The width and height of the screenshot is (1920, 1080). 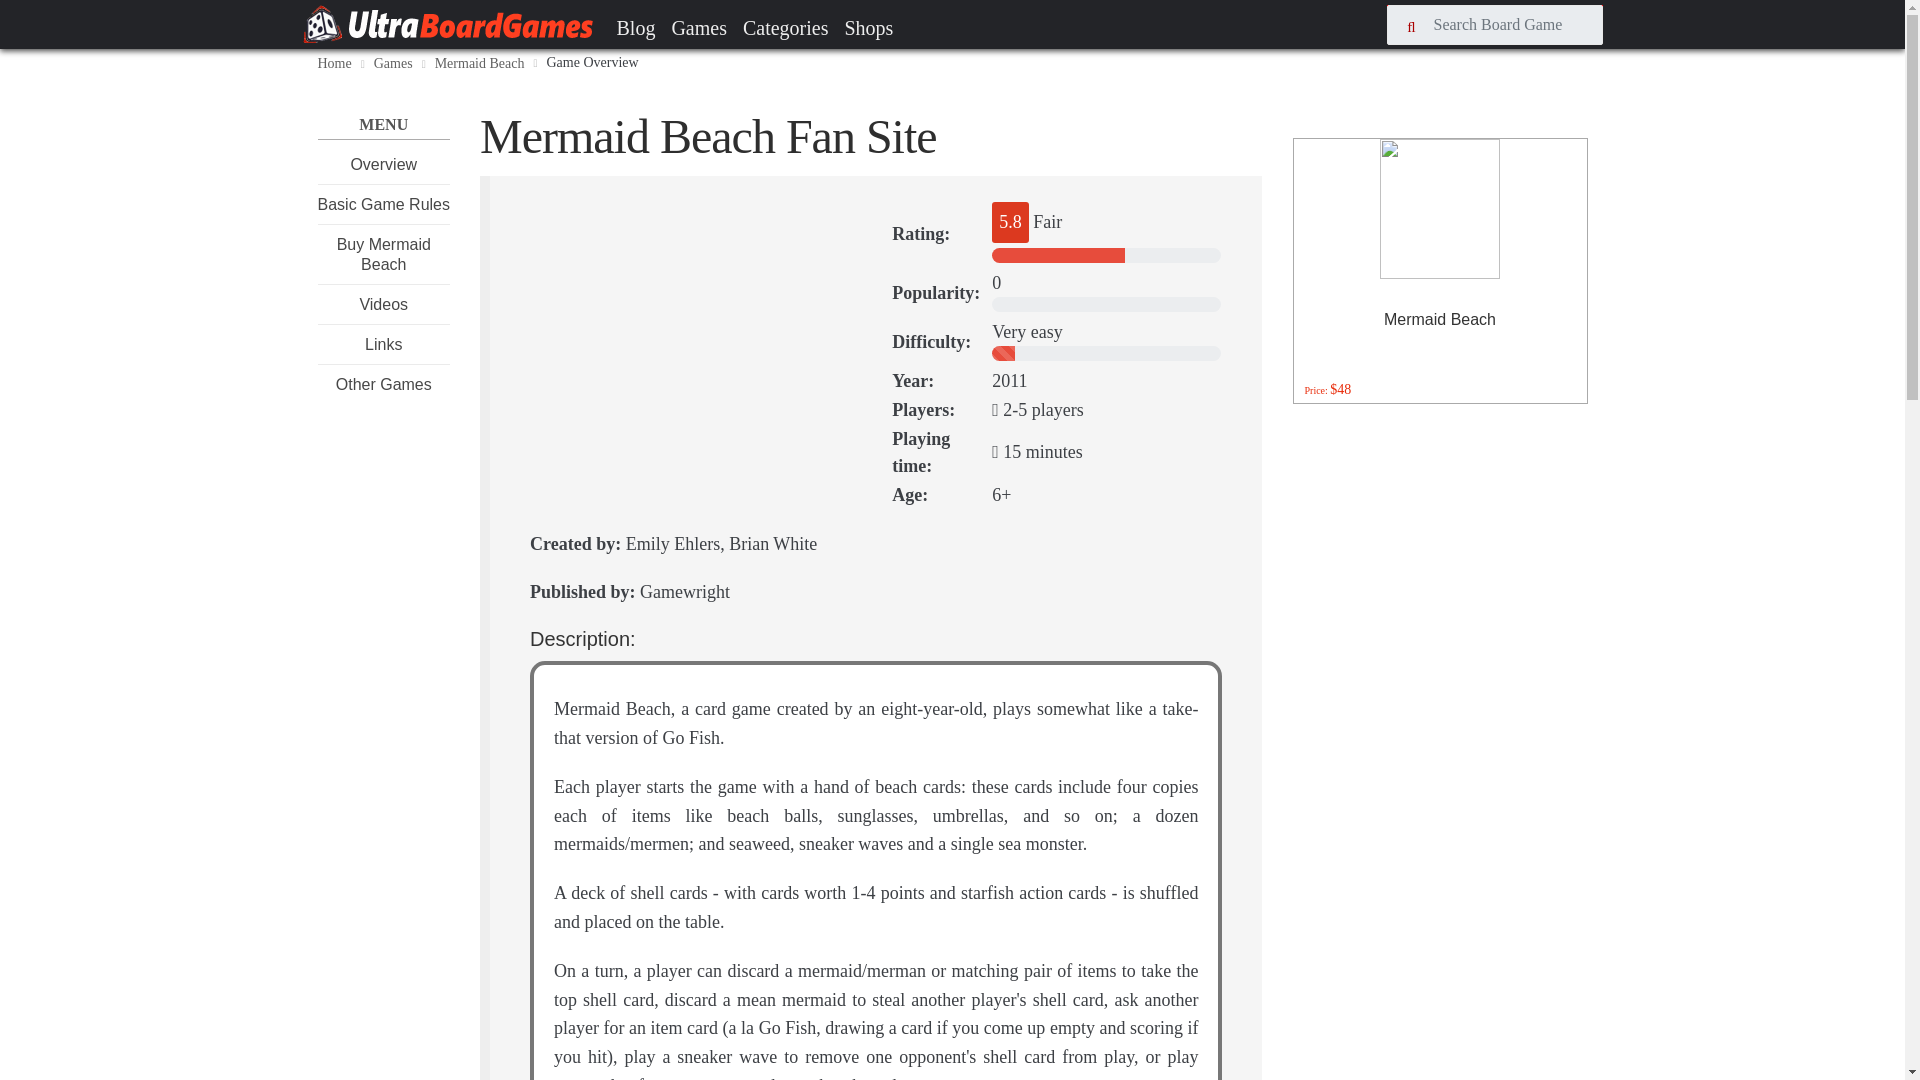 What do you see at coordinates (480, 64) in the screenshot?
I see `Mermaid Beach` at bounding box center [480, 64].